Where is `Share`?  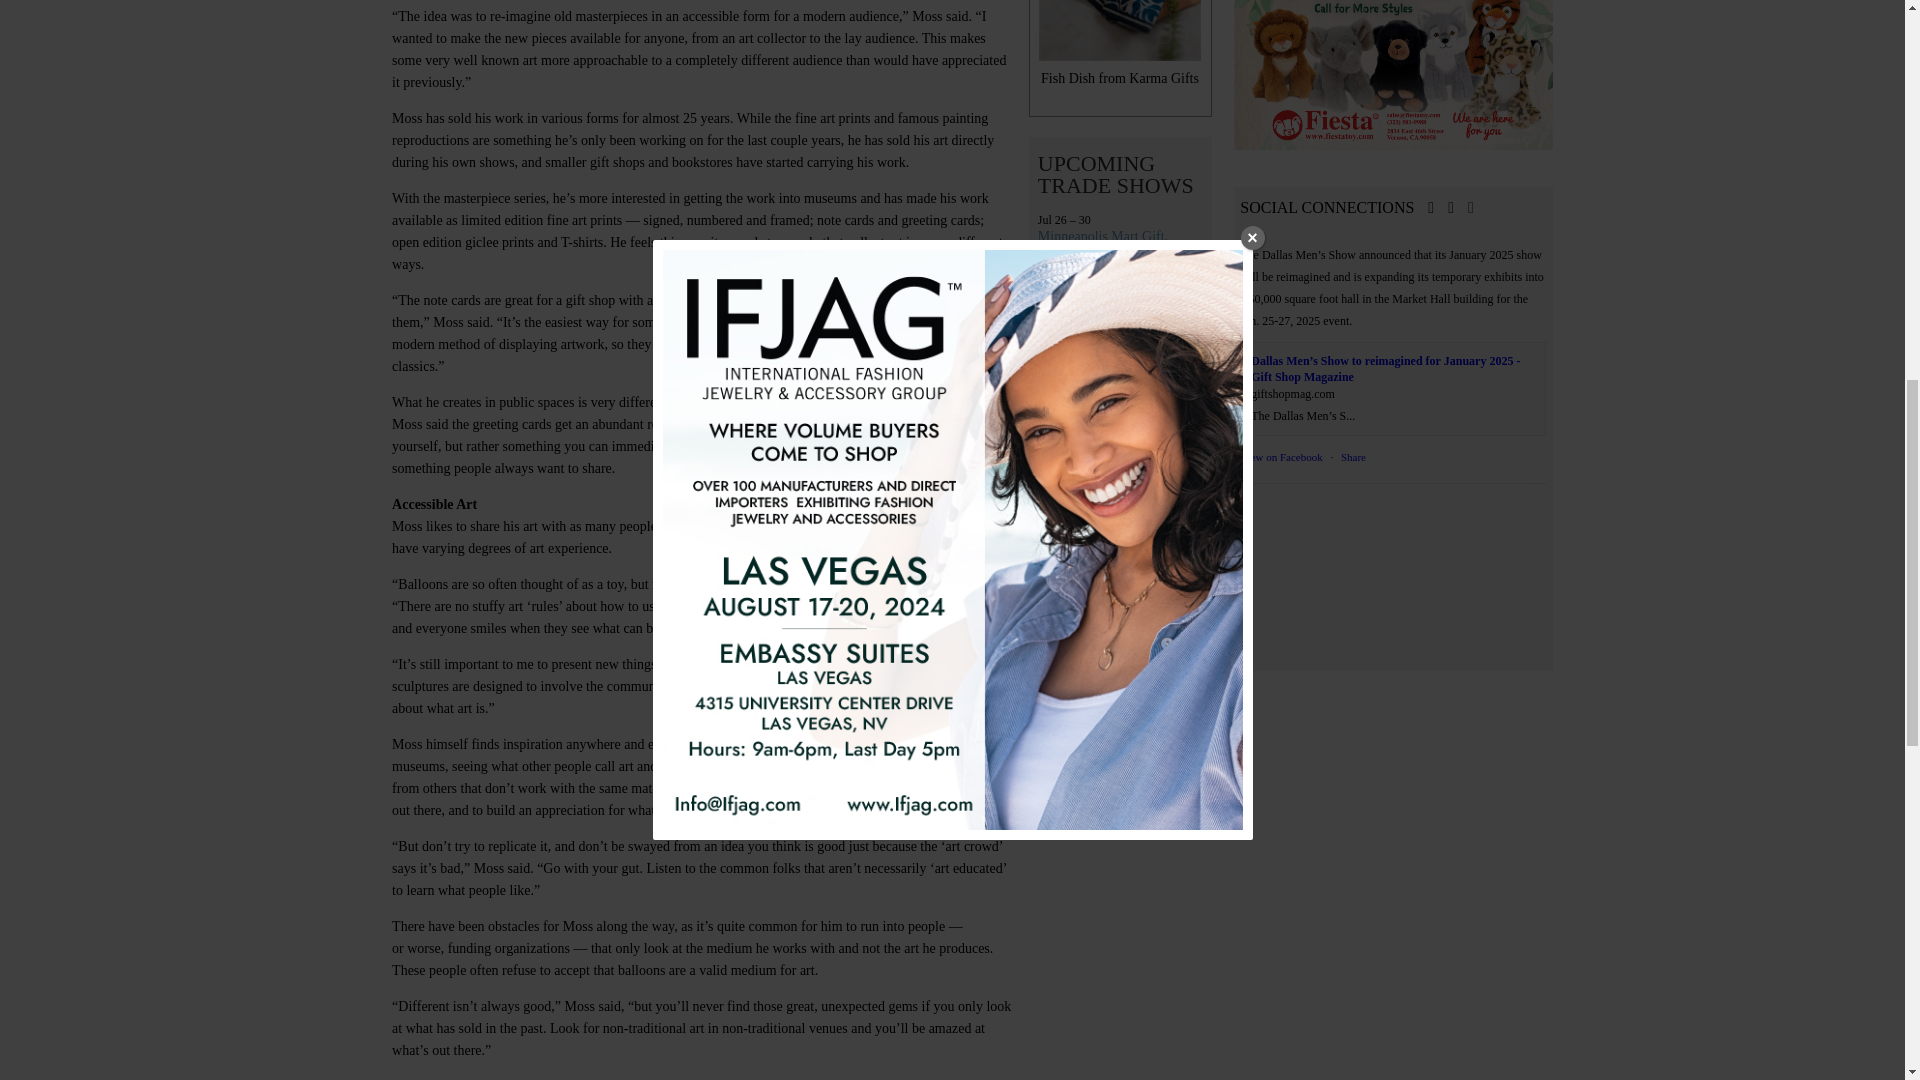
Share is located at coordinates (1352, 457).